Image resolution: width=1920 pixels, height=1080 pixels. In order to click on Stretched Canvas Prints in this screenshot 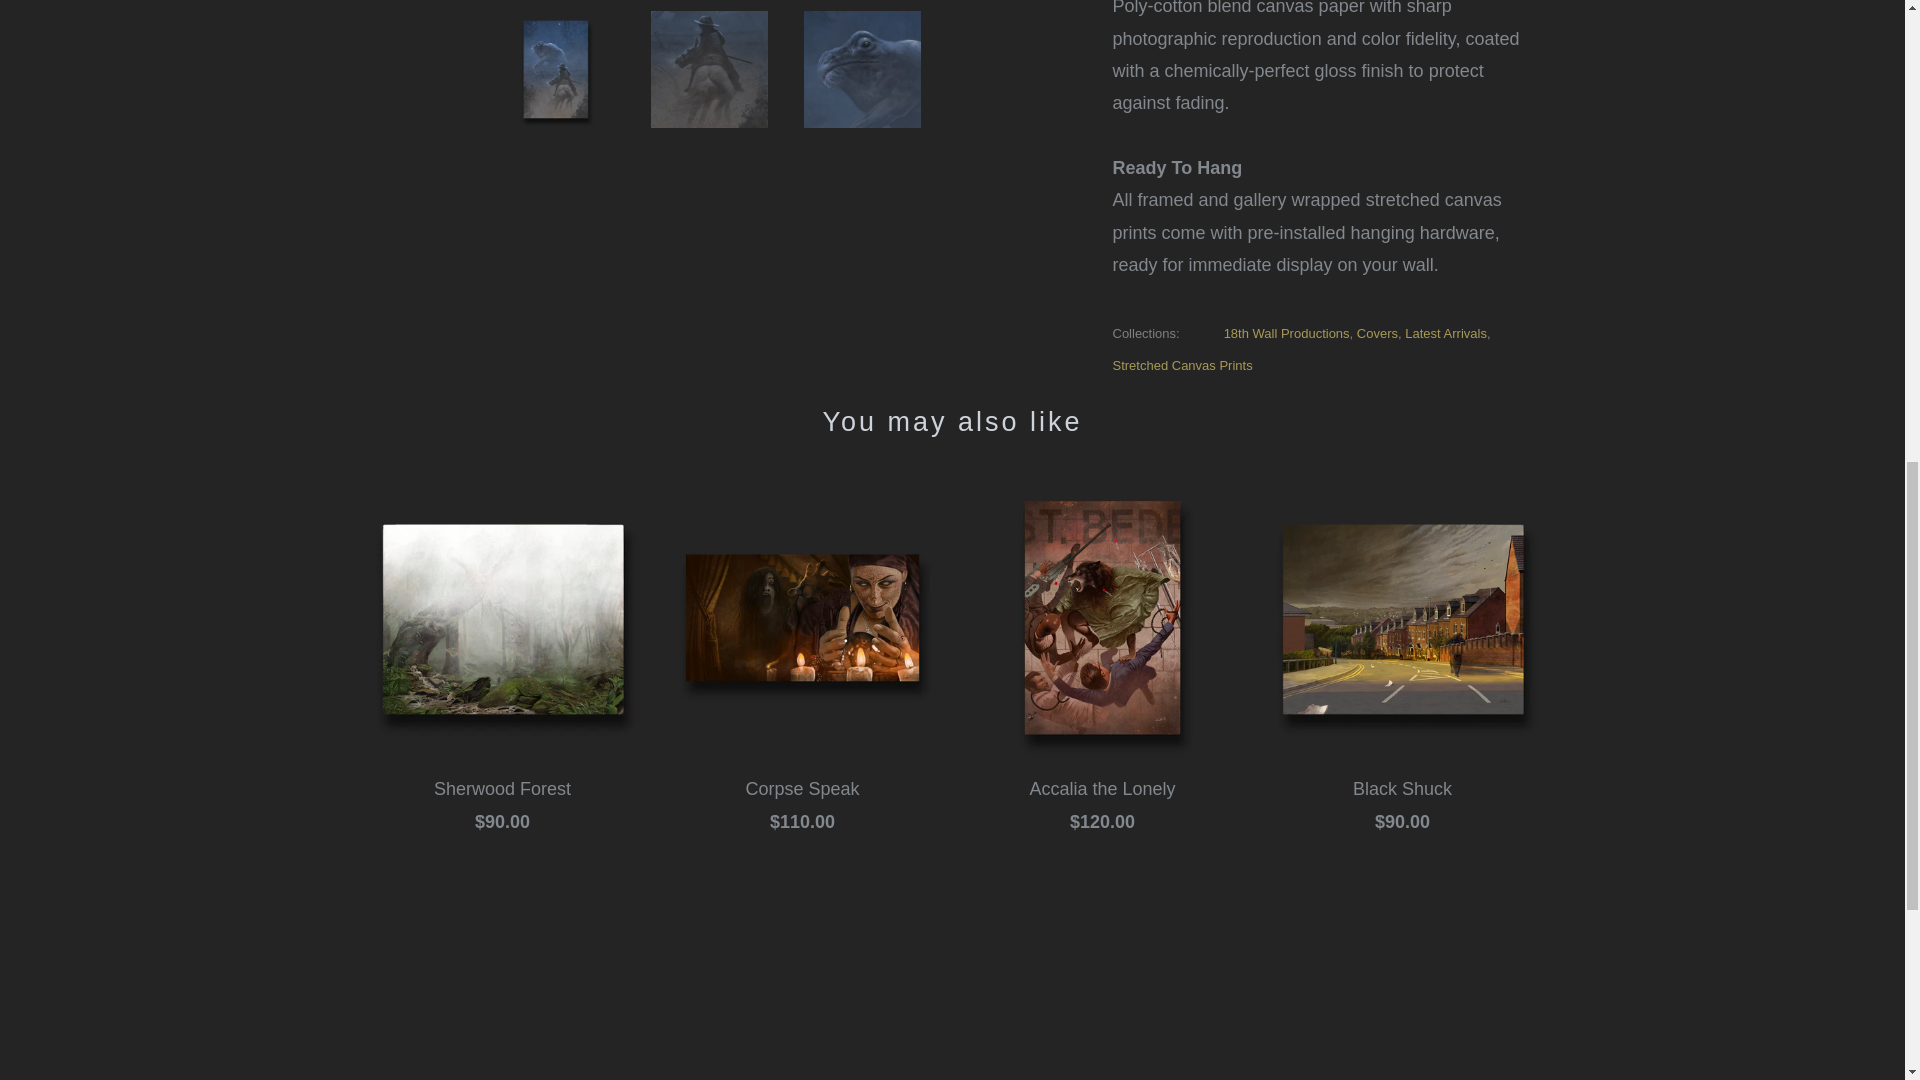, I will do `click(1181, 364)`.